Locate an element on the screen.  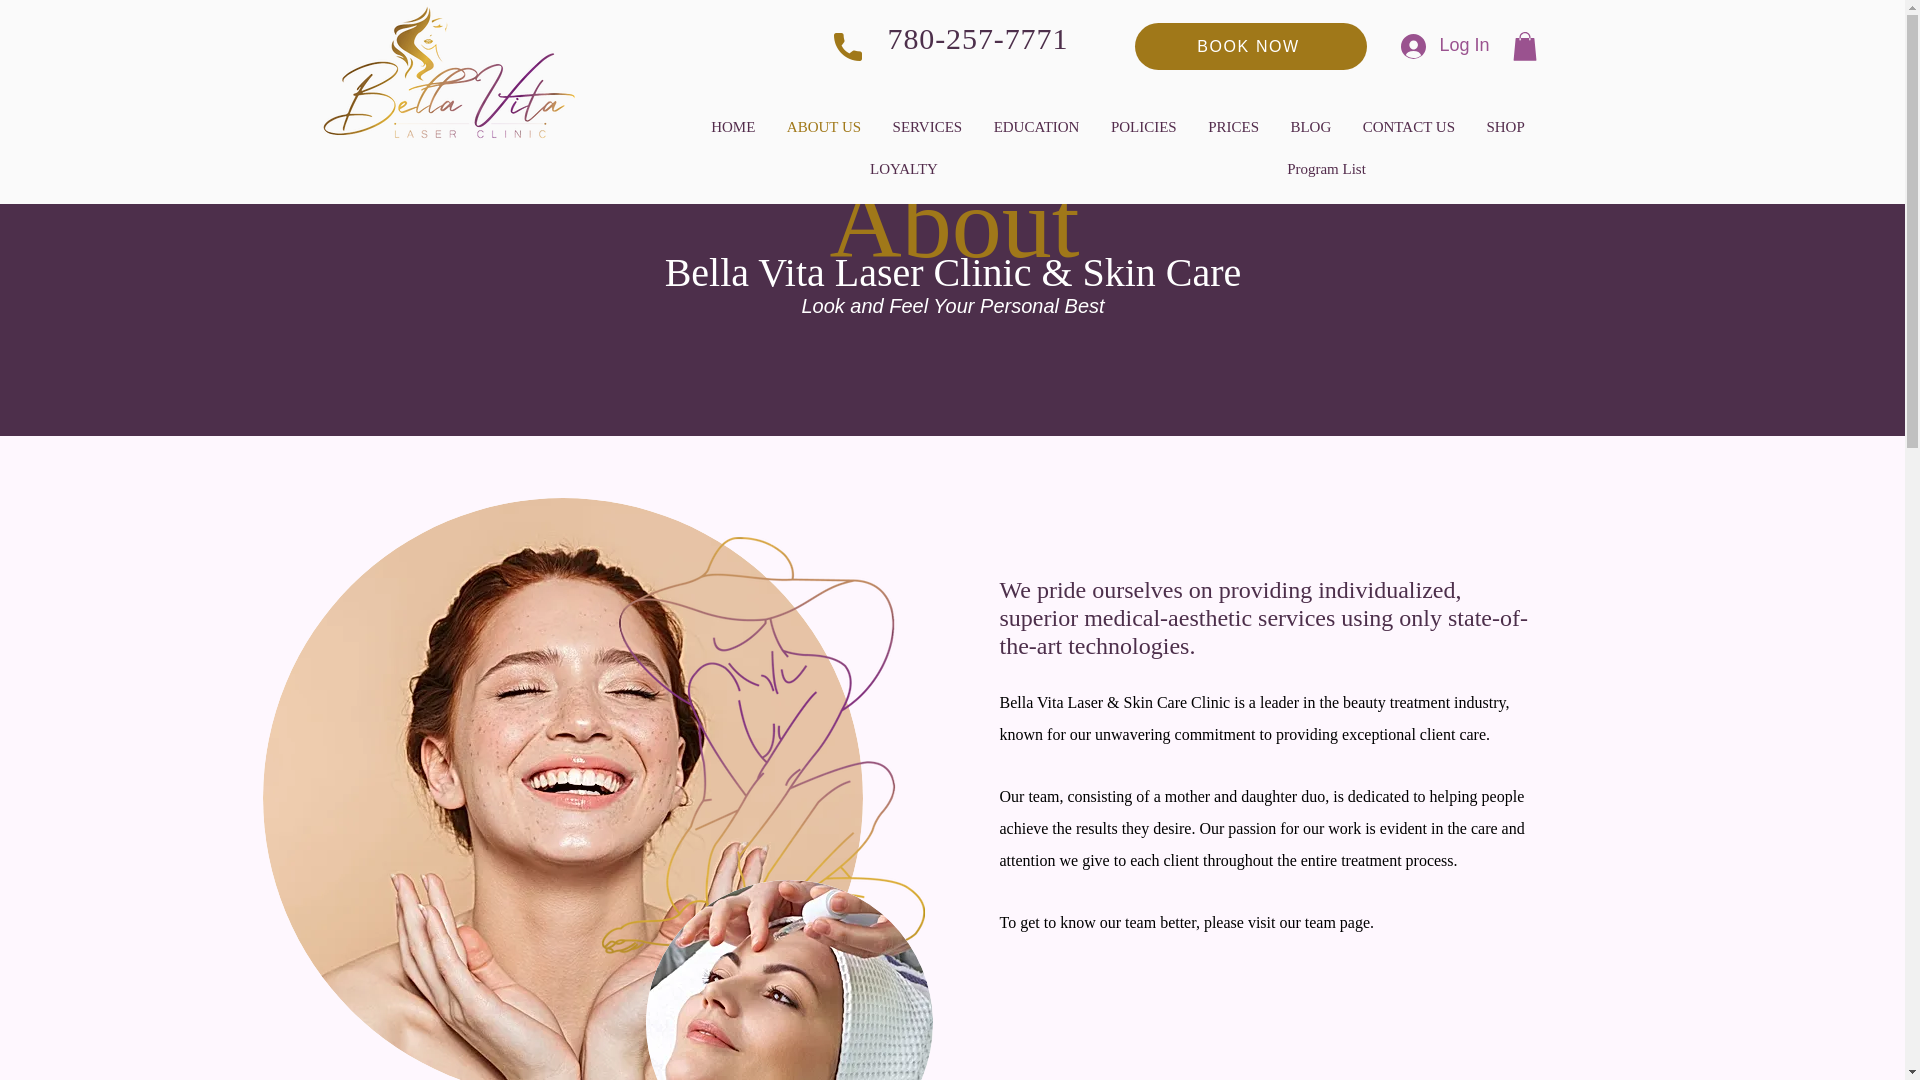
POLICIES is located at coordinates (1143, 126).